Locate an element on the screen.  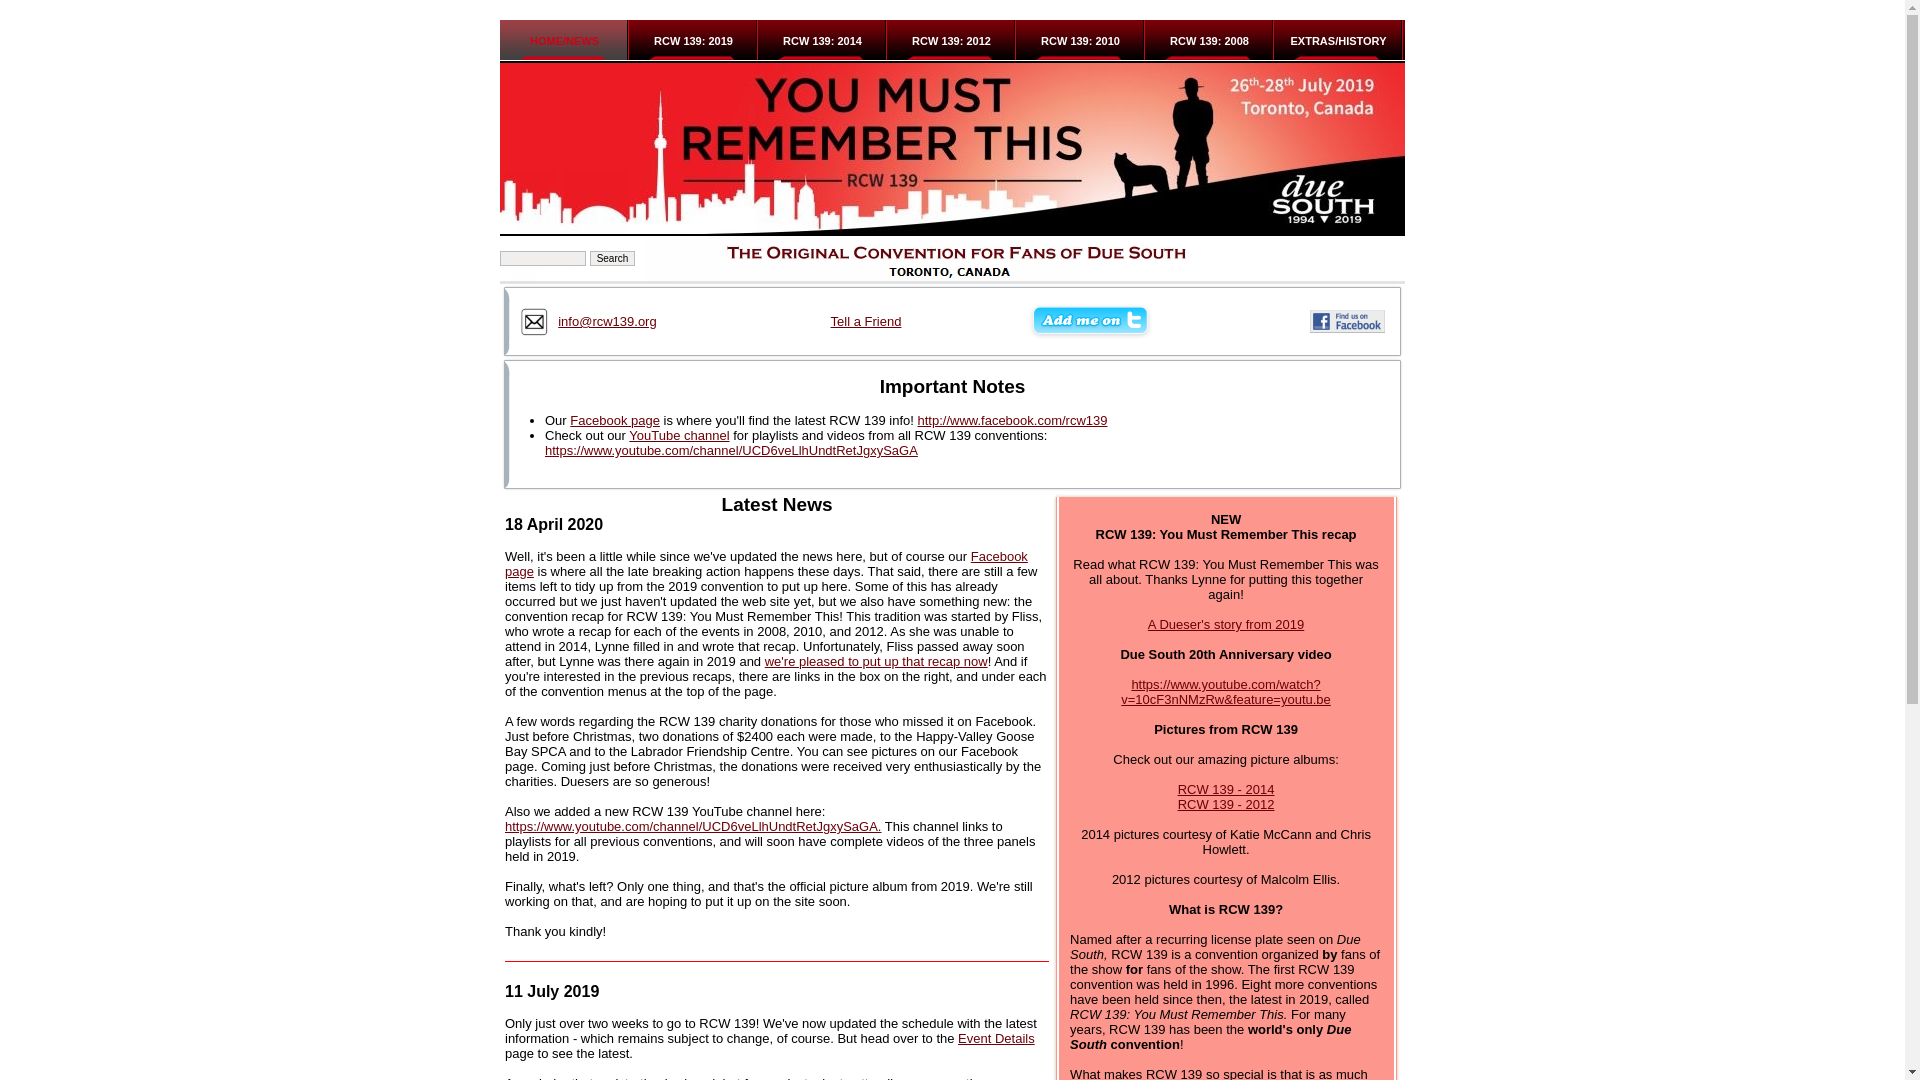
Home is located at coordinates (564, 41).